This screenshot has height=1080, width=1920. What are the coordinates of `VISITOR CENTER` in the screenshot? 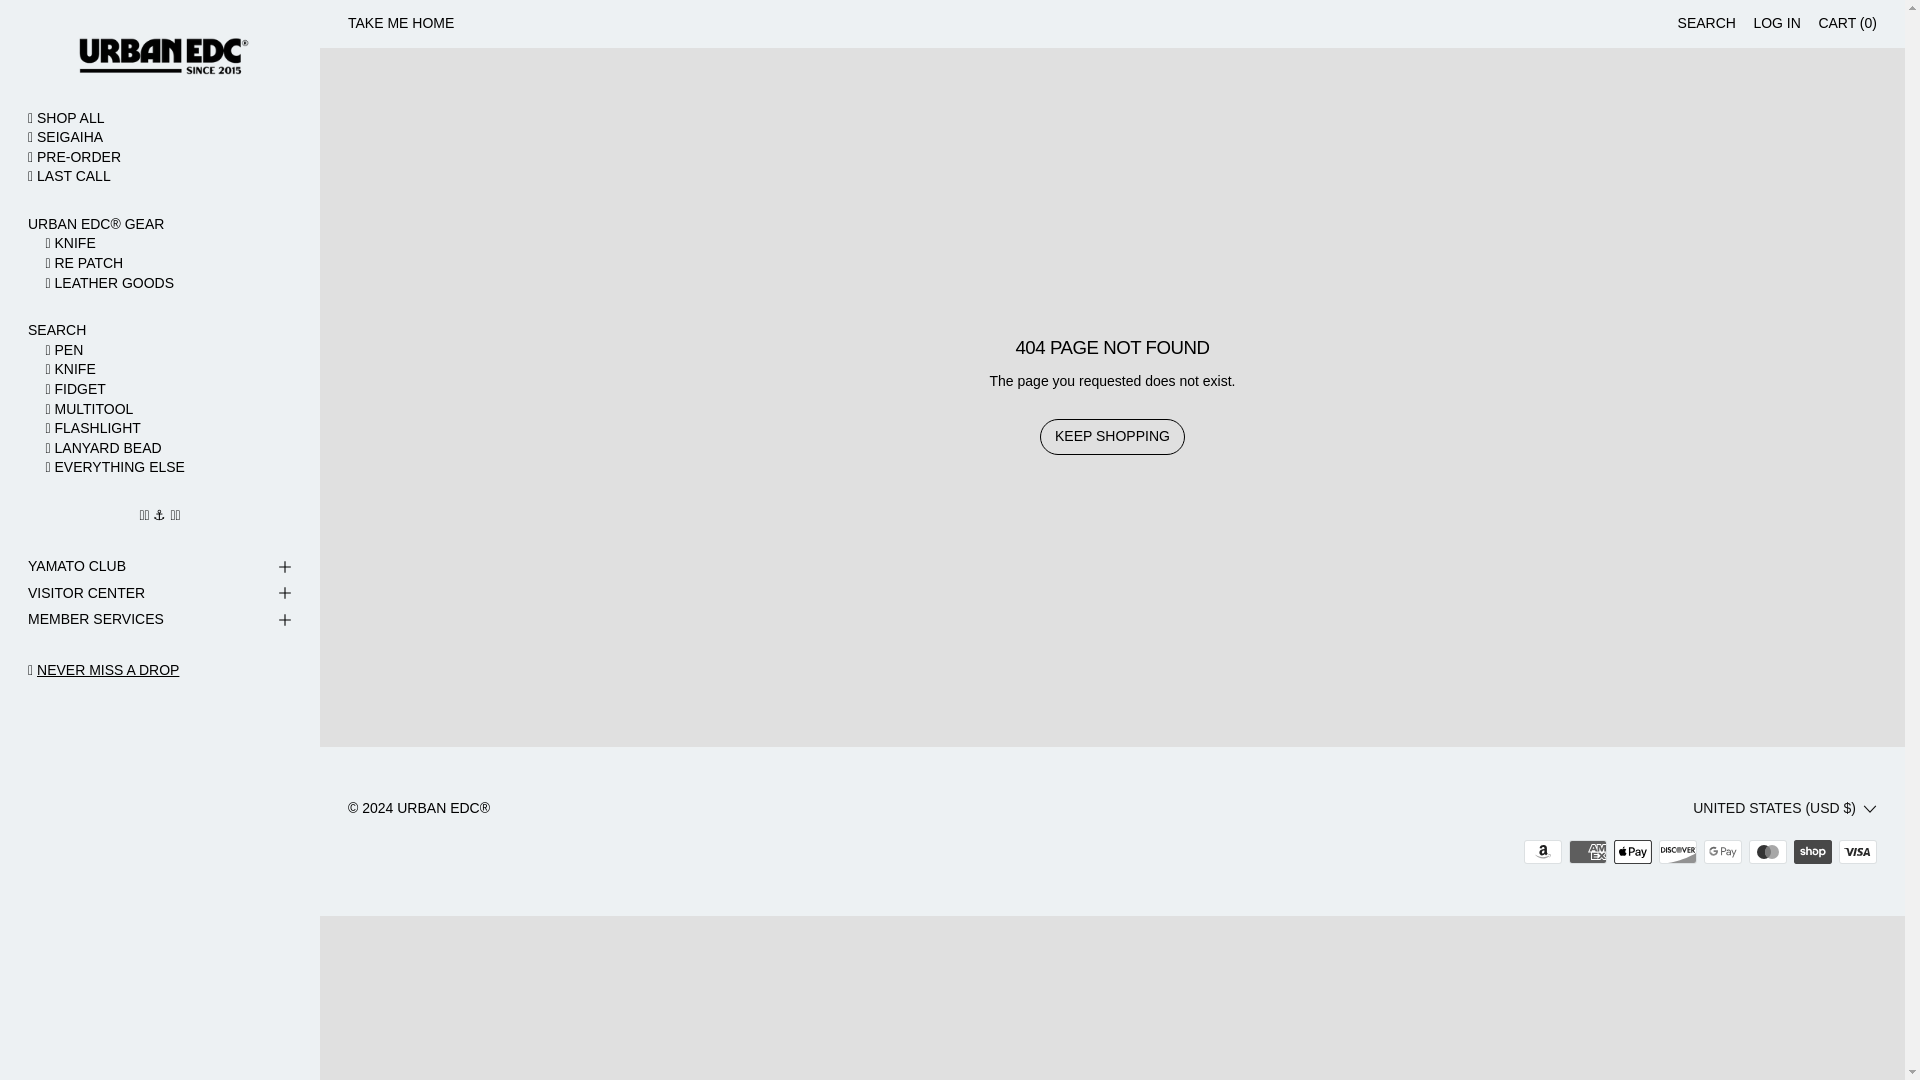 It's located at (160, 592).